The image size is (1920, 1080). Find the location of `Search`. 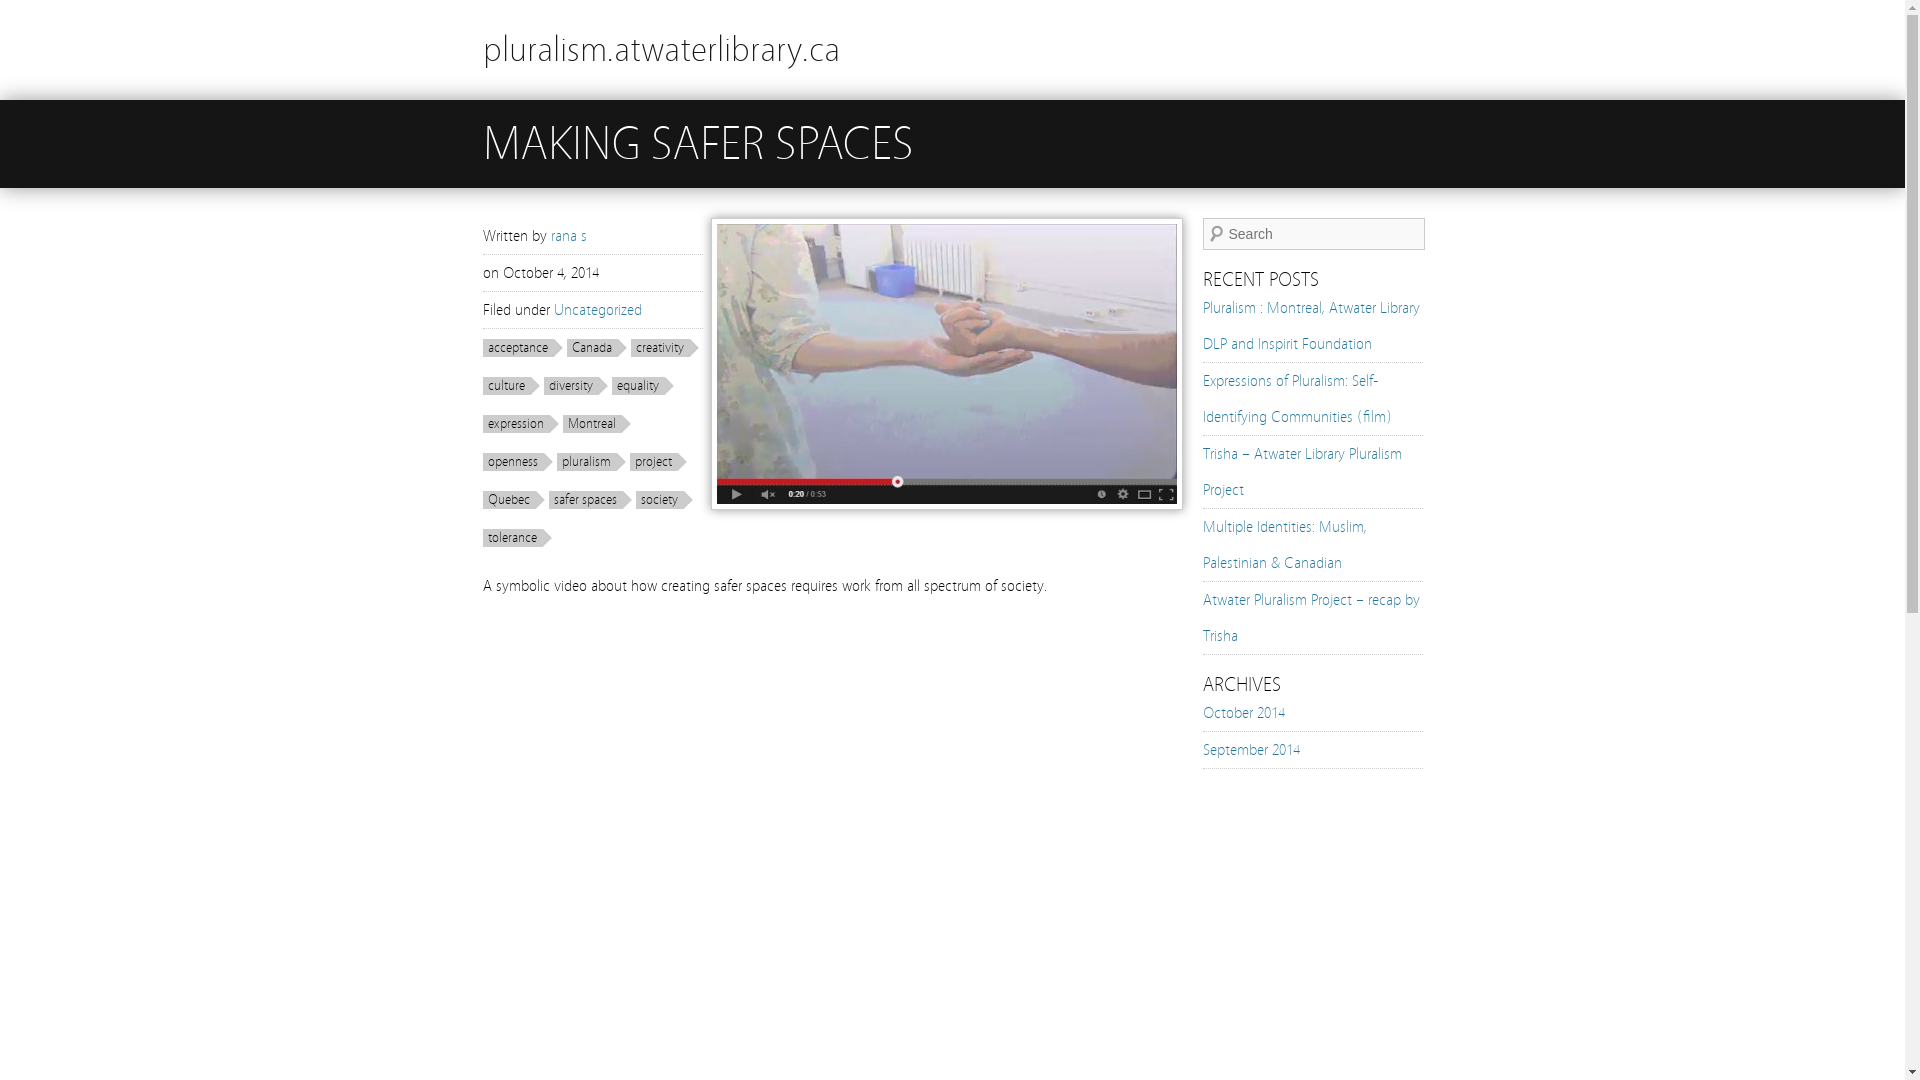

Search is located at coordinates (29, 10).